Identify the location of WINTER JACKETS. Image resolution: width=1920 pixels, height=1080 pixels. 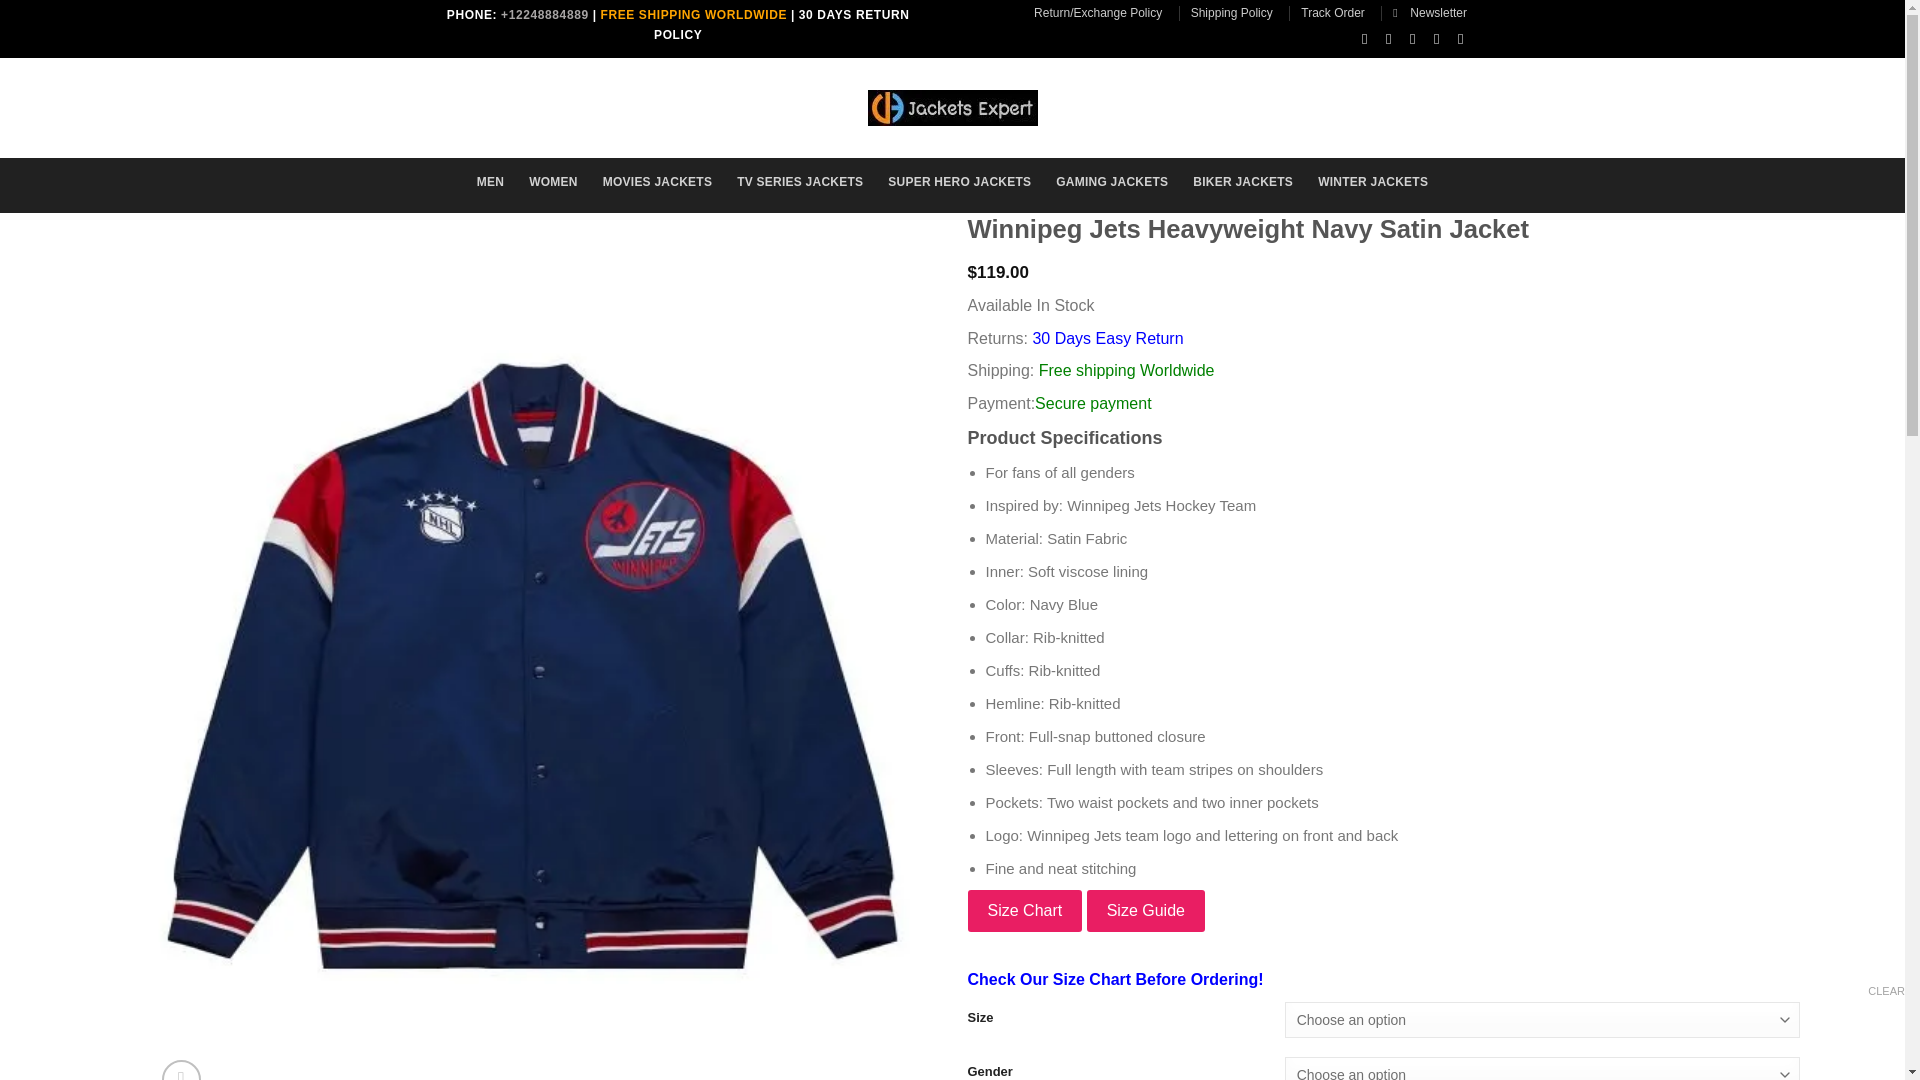
(1372, 182).